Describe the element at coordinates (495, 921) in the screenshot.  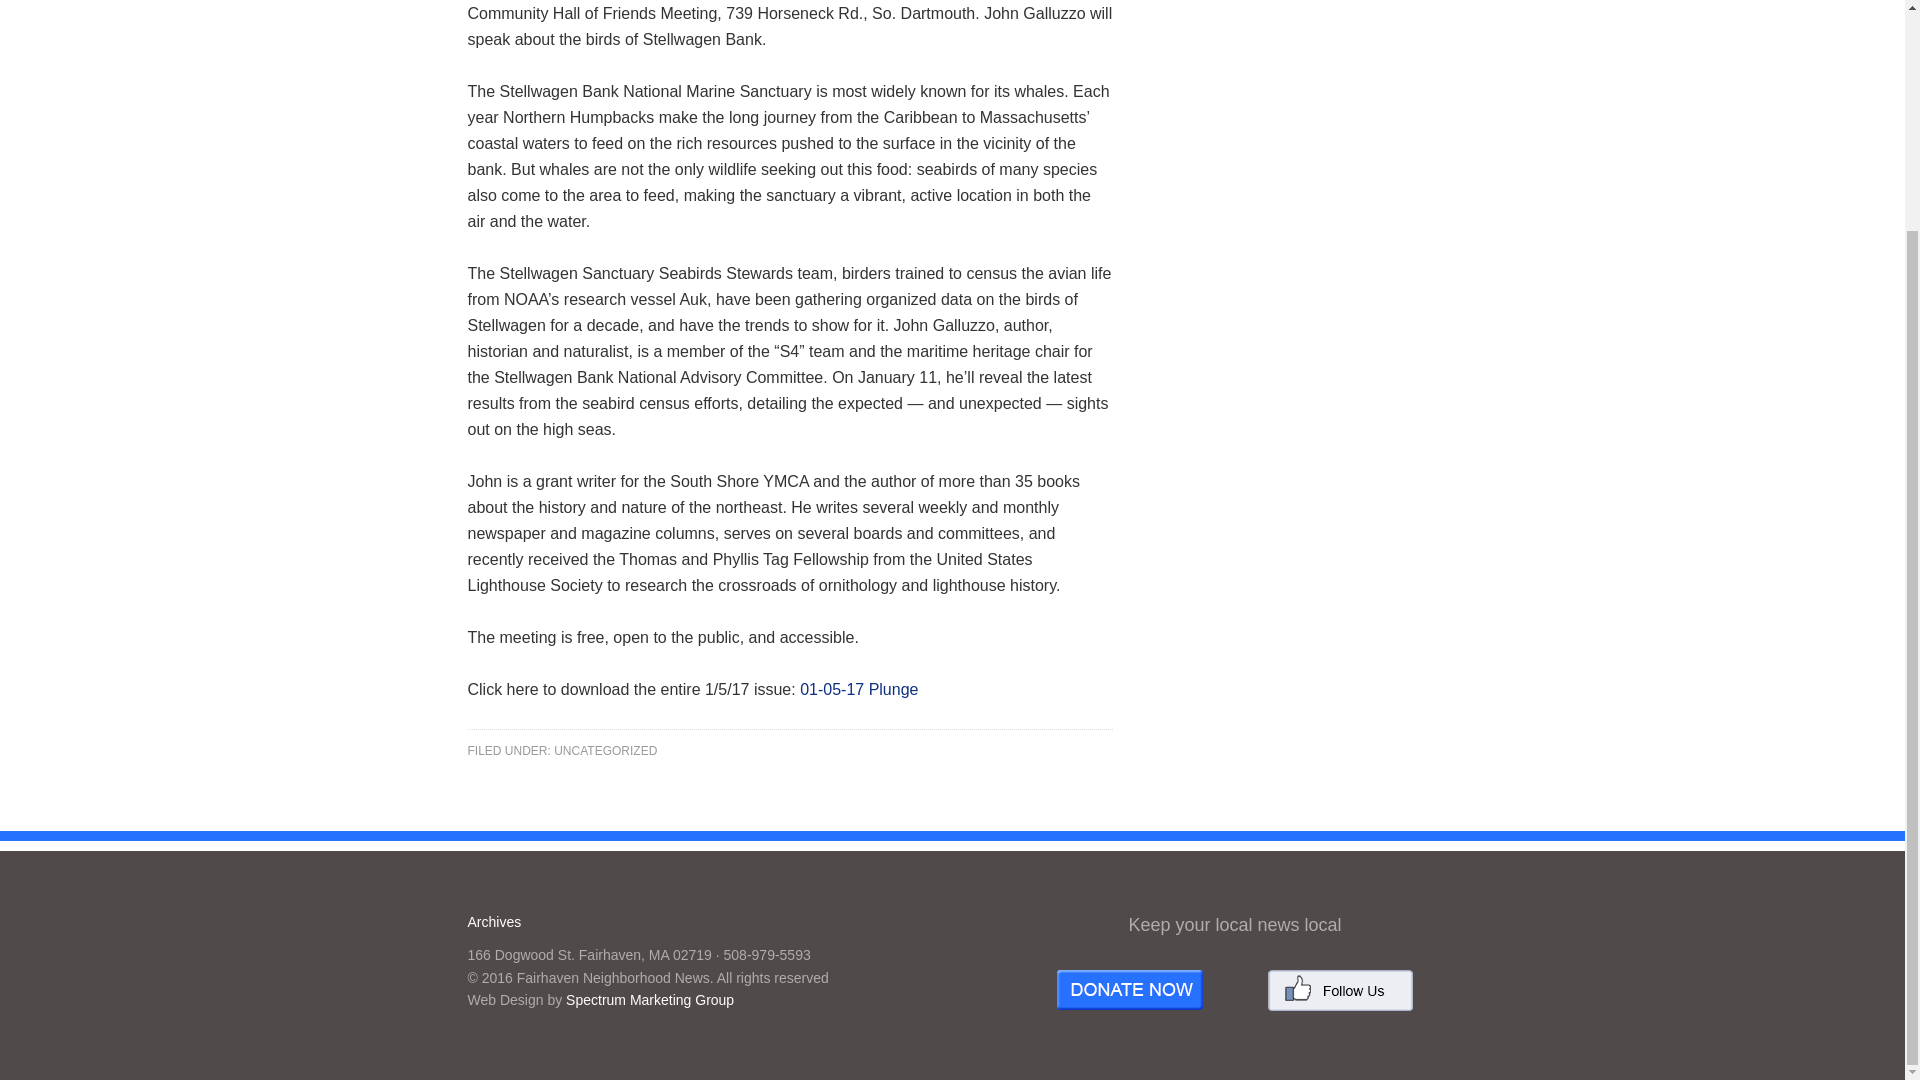
I see `Archives` at that location.